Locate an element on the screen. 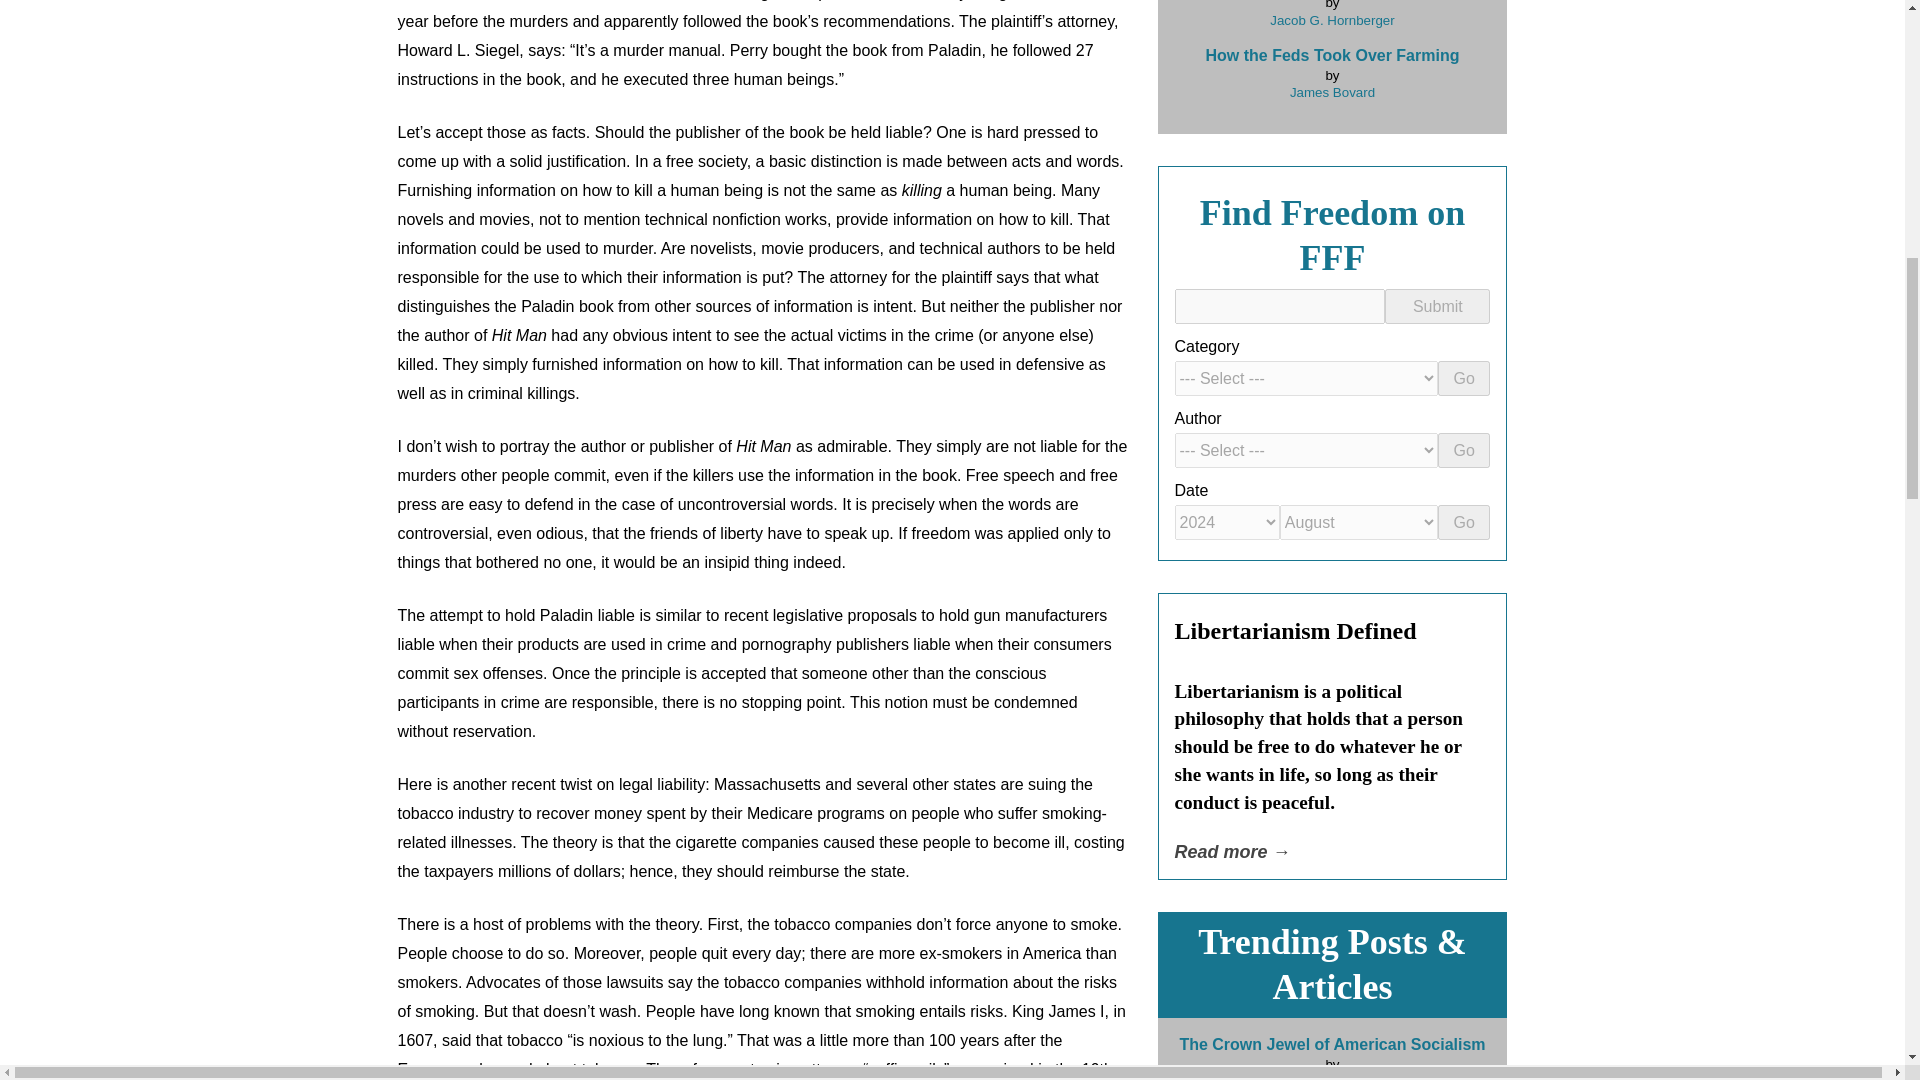  Go is located at coordinates (1464, 378).